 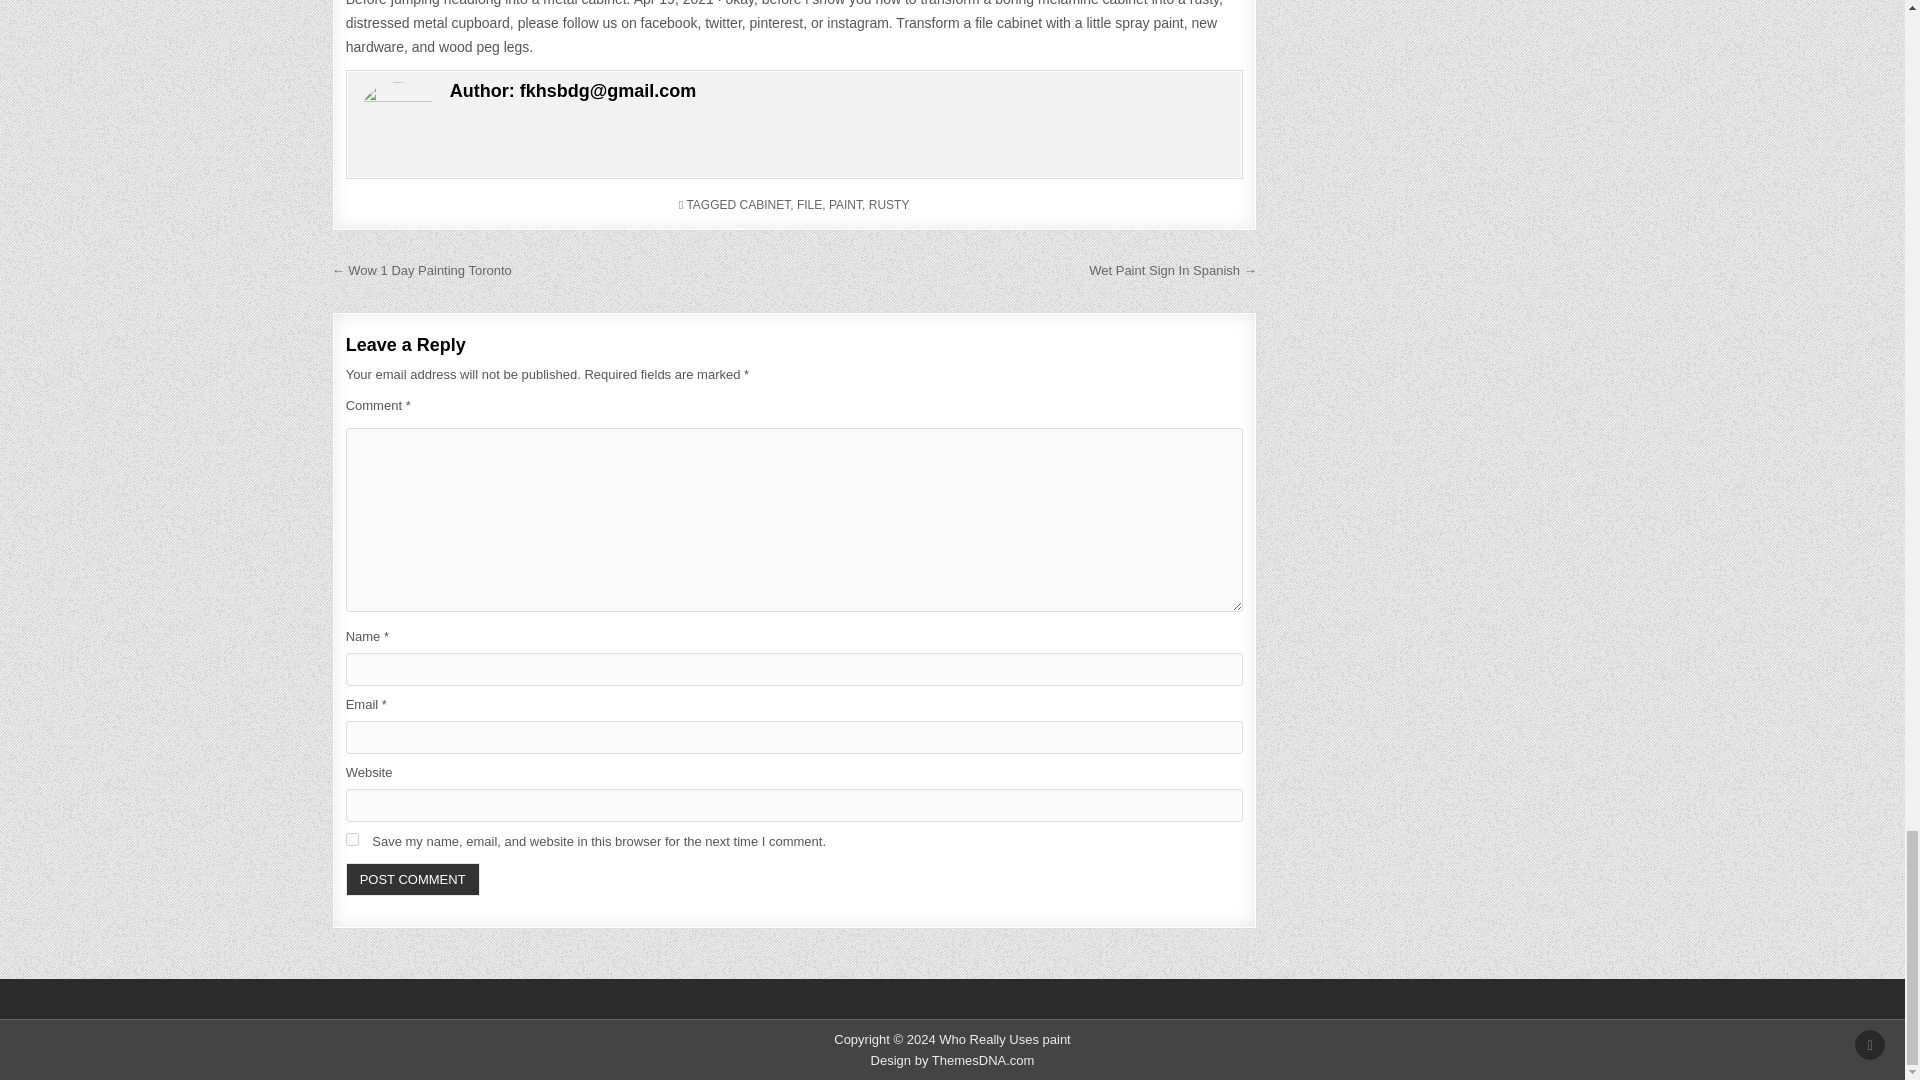 I want to click on PAINT, so click(x=846, y=204).